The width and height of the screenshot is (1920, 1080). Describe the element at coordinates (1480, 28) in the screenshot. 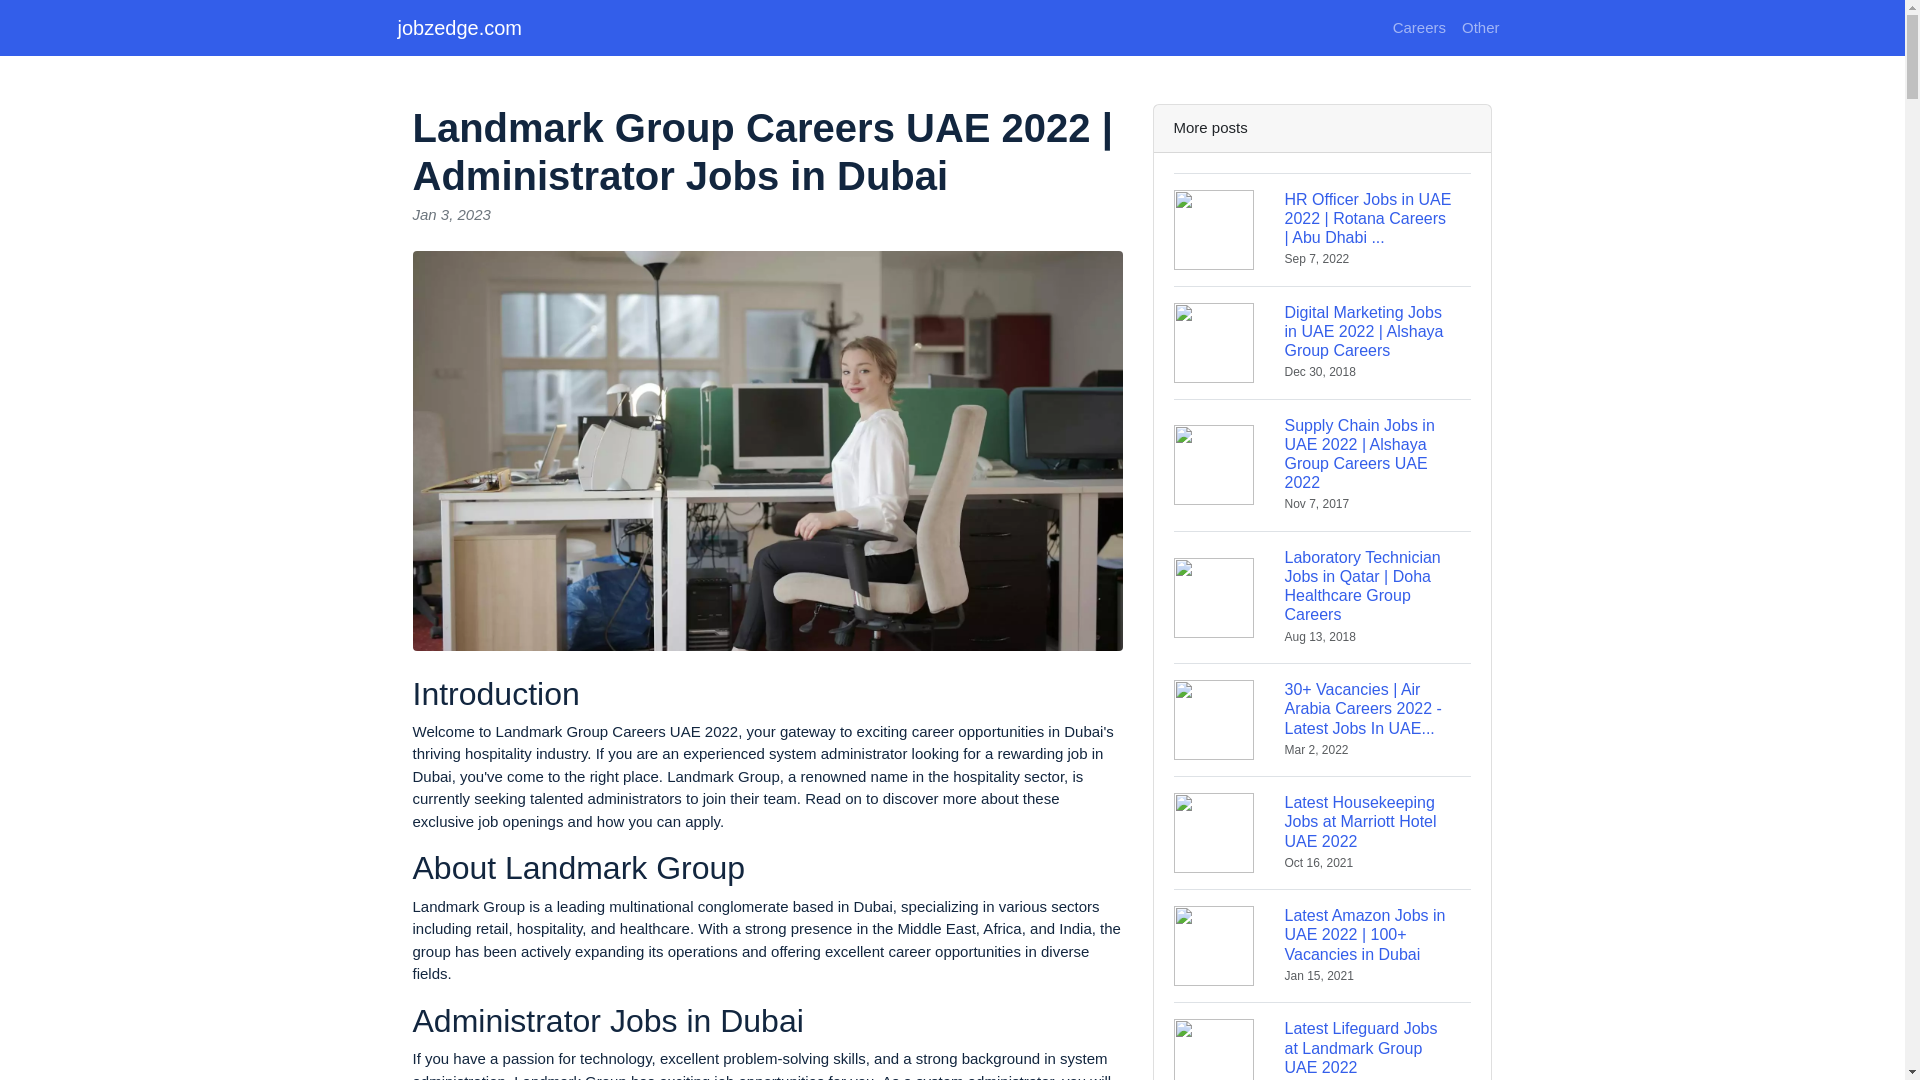

I see `Other` at that location.